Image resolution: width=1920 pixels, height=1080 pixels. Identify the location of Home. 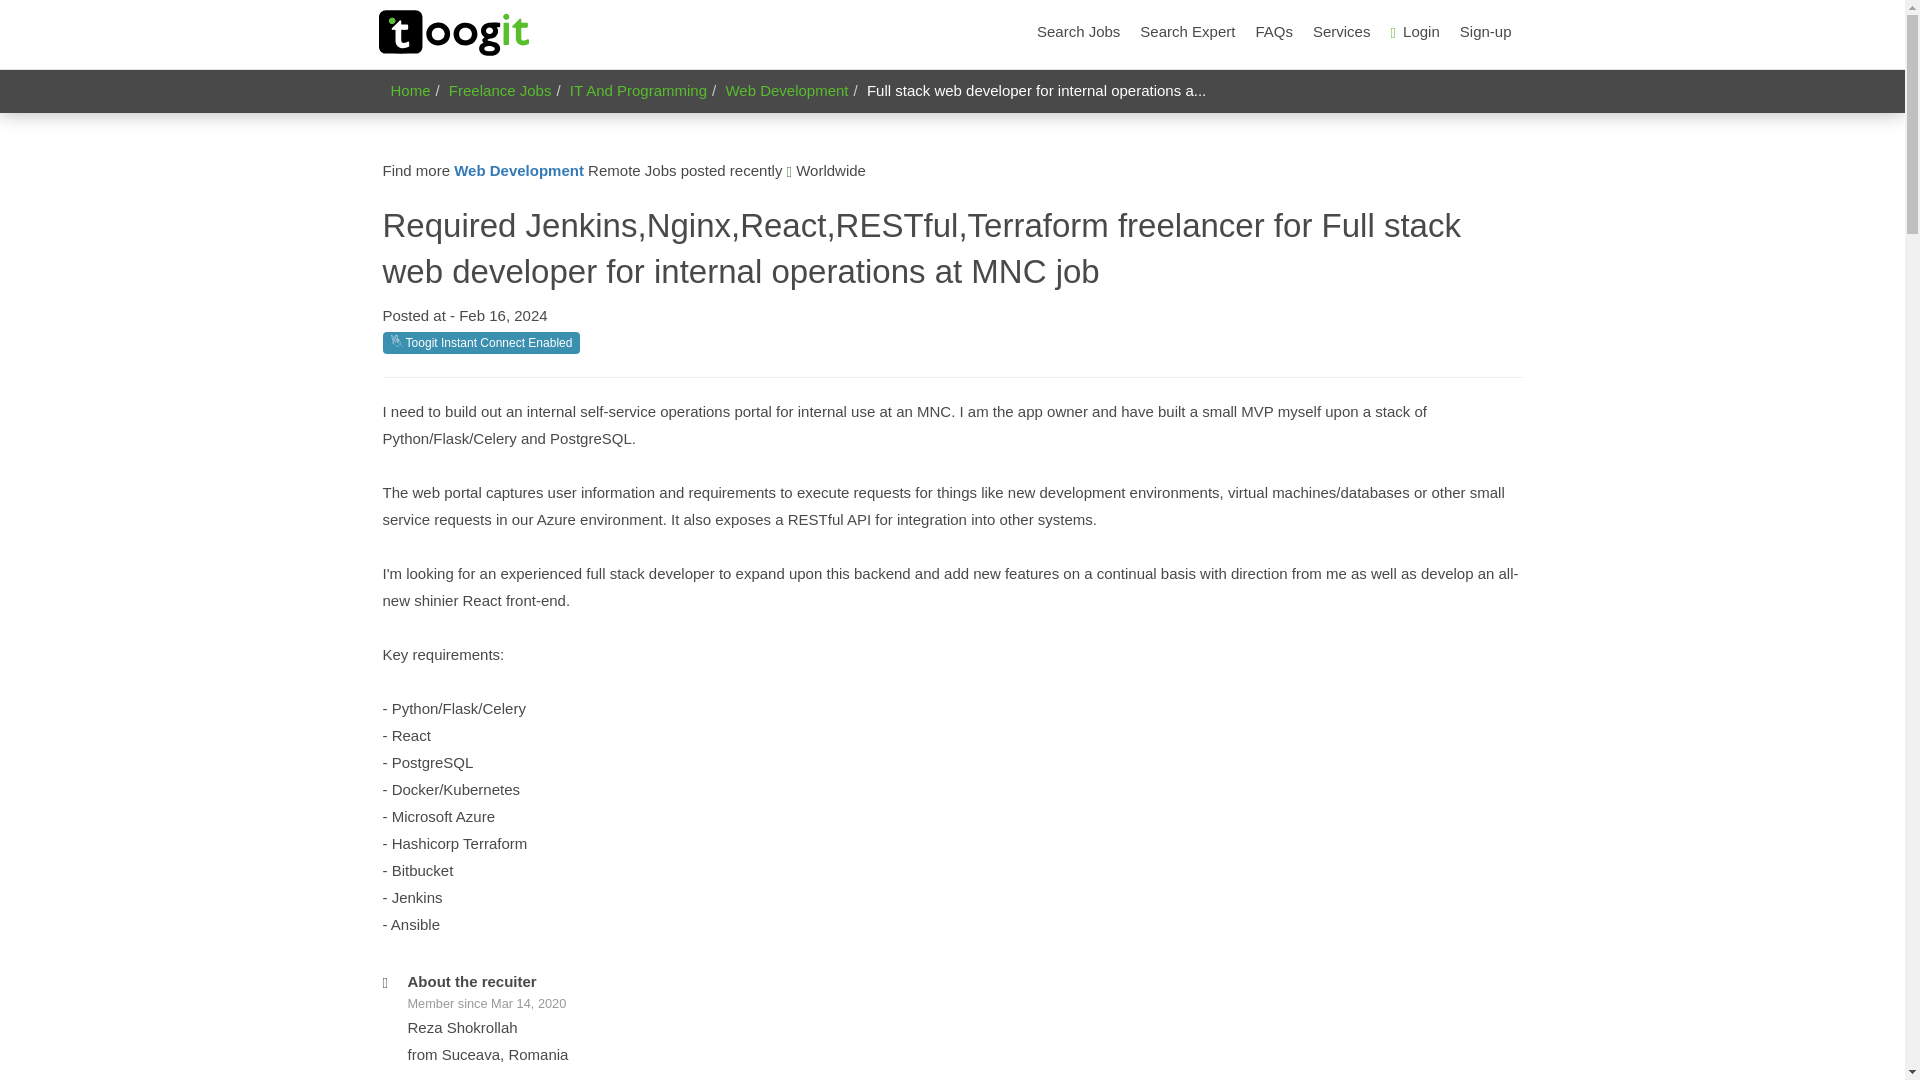
(410, 90).